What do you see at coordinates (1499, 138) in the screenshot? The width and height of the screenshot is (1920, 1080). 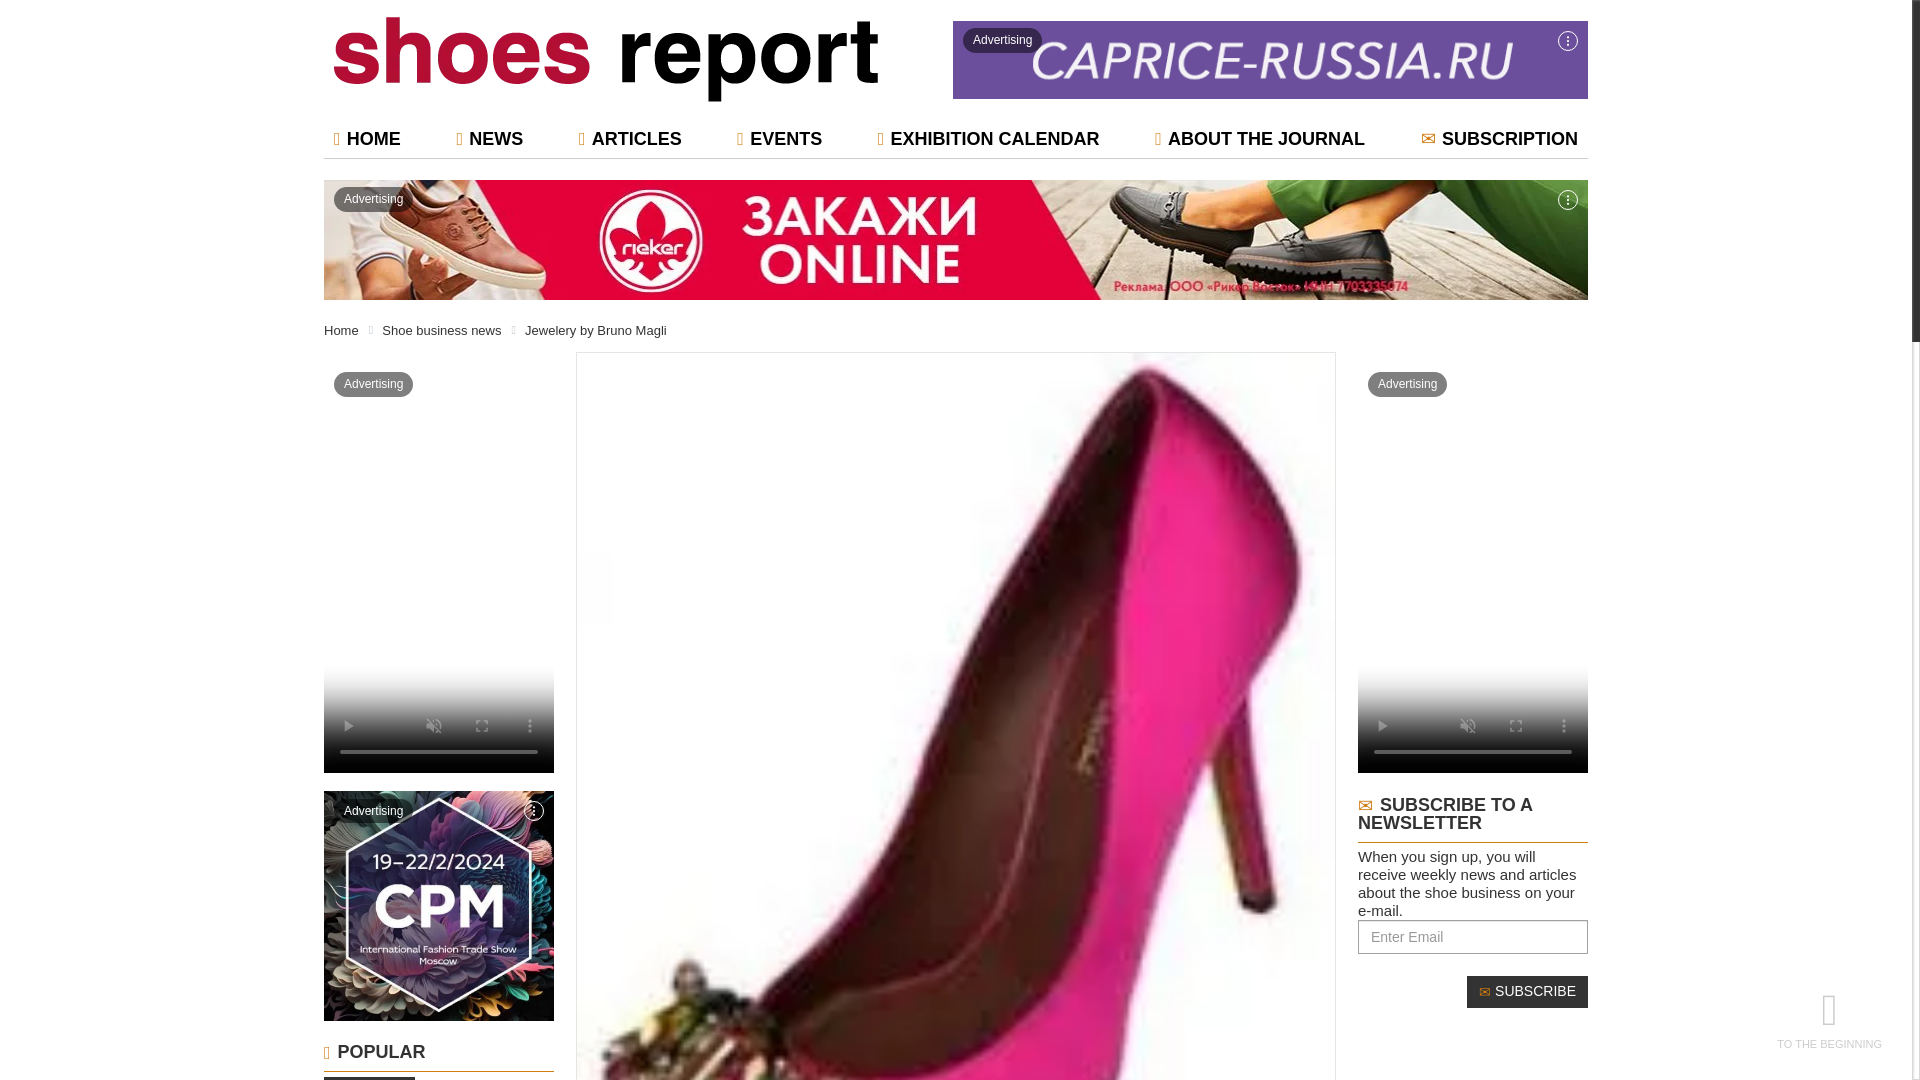 I see `SUBSCRIPTION` at bounding box center [1499, 138].